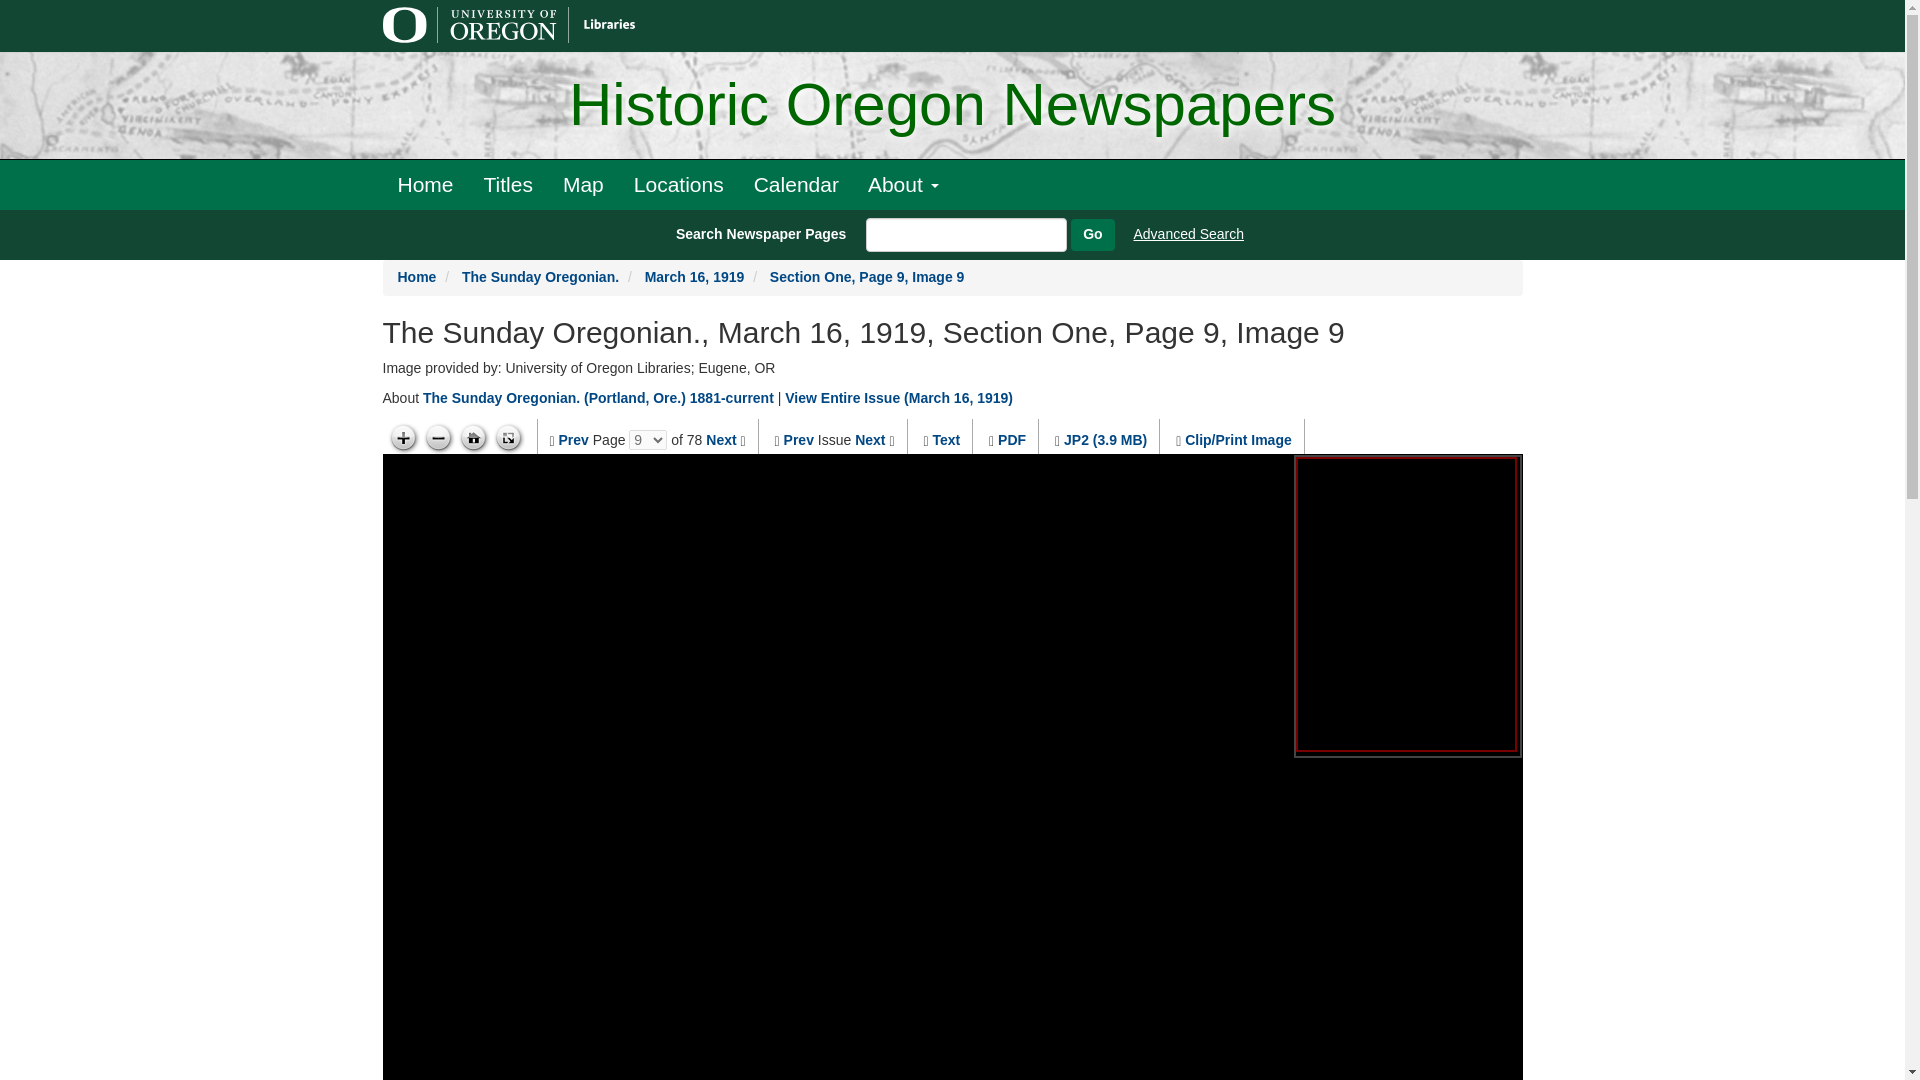 The image size is (1920, 1080). What do you see at coordinates (508, 184) in the screenshot?
I see `Titles` at bounding box center [508, 184].